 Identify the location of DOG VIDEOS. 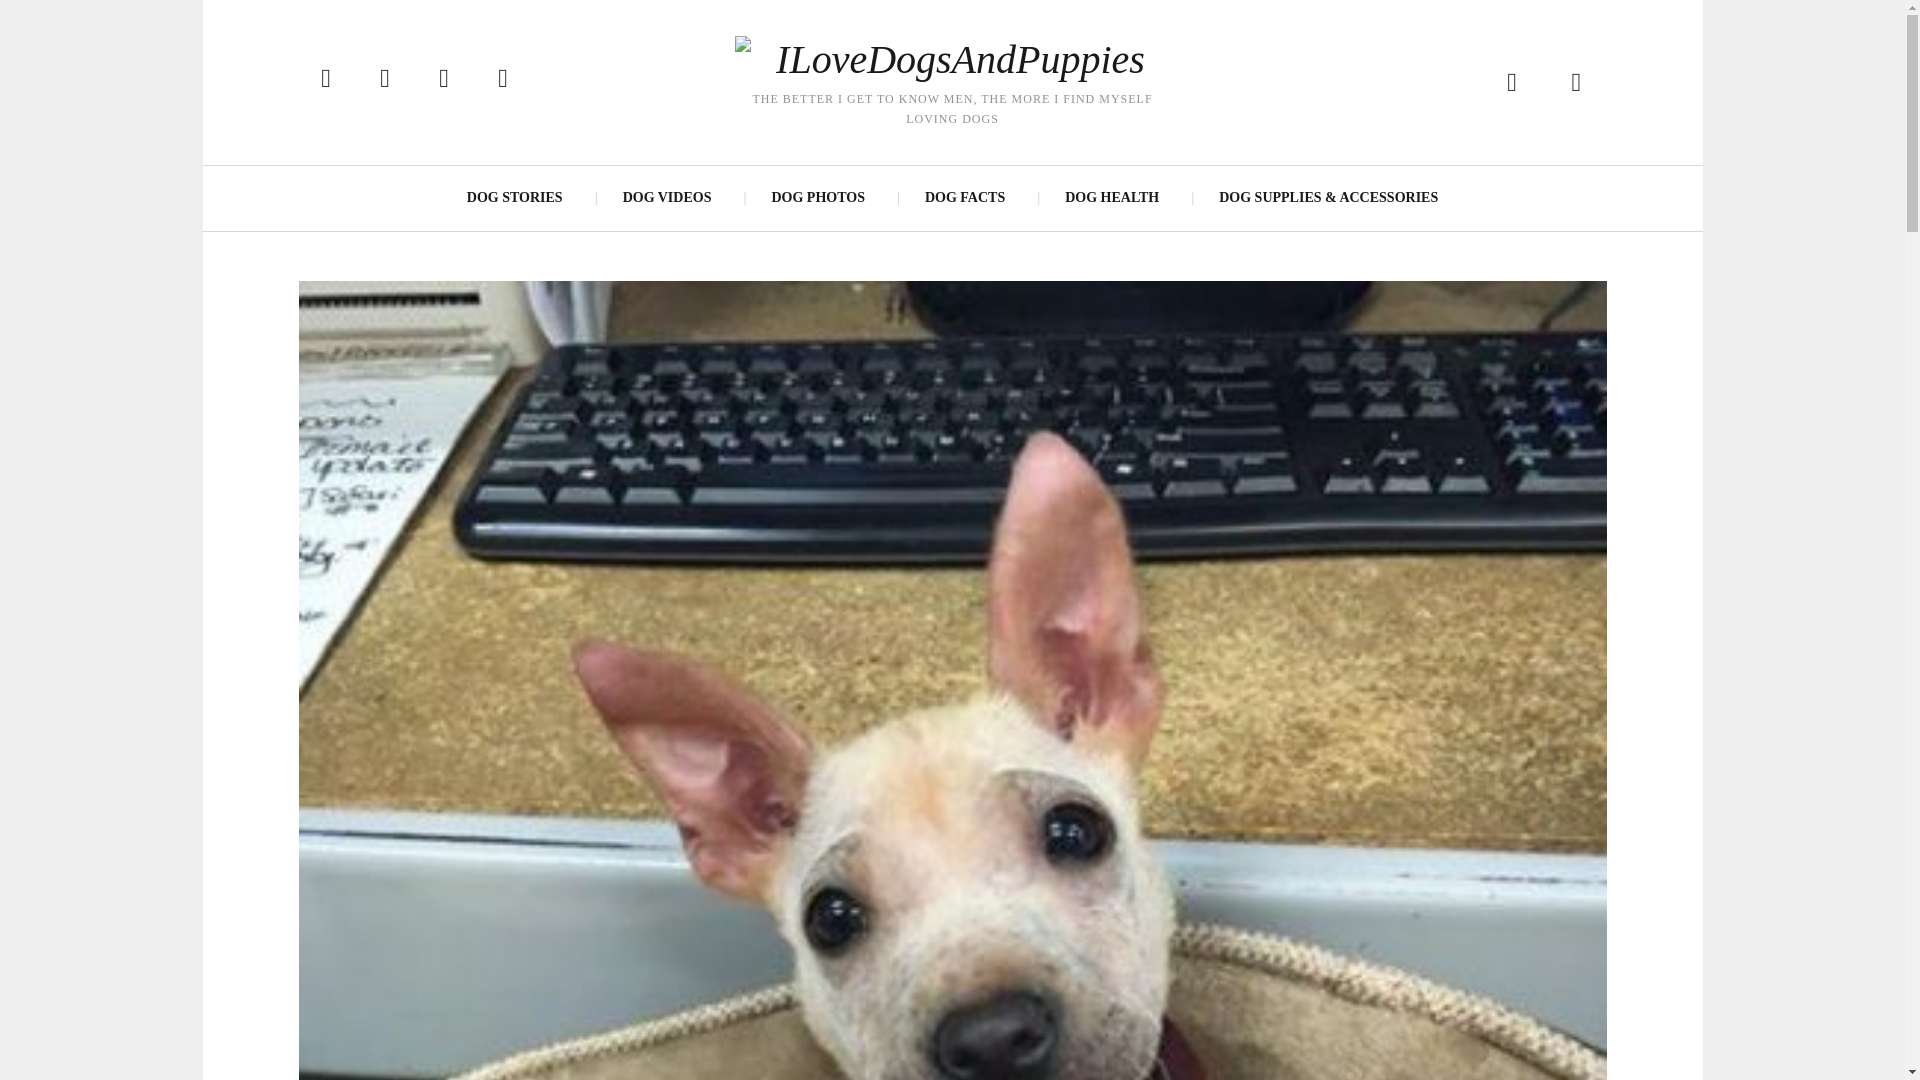
(666, 198).